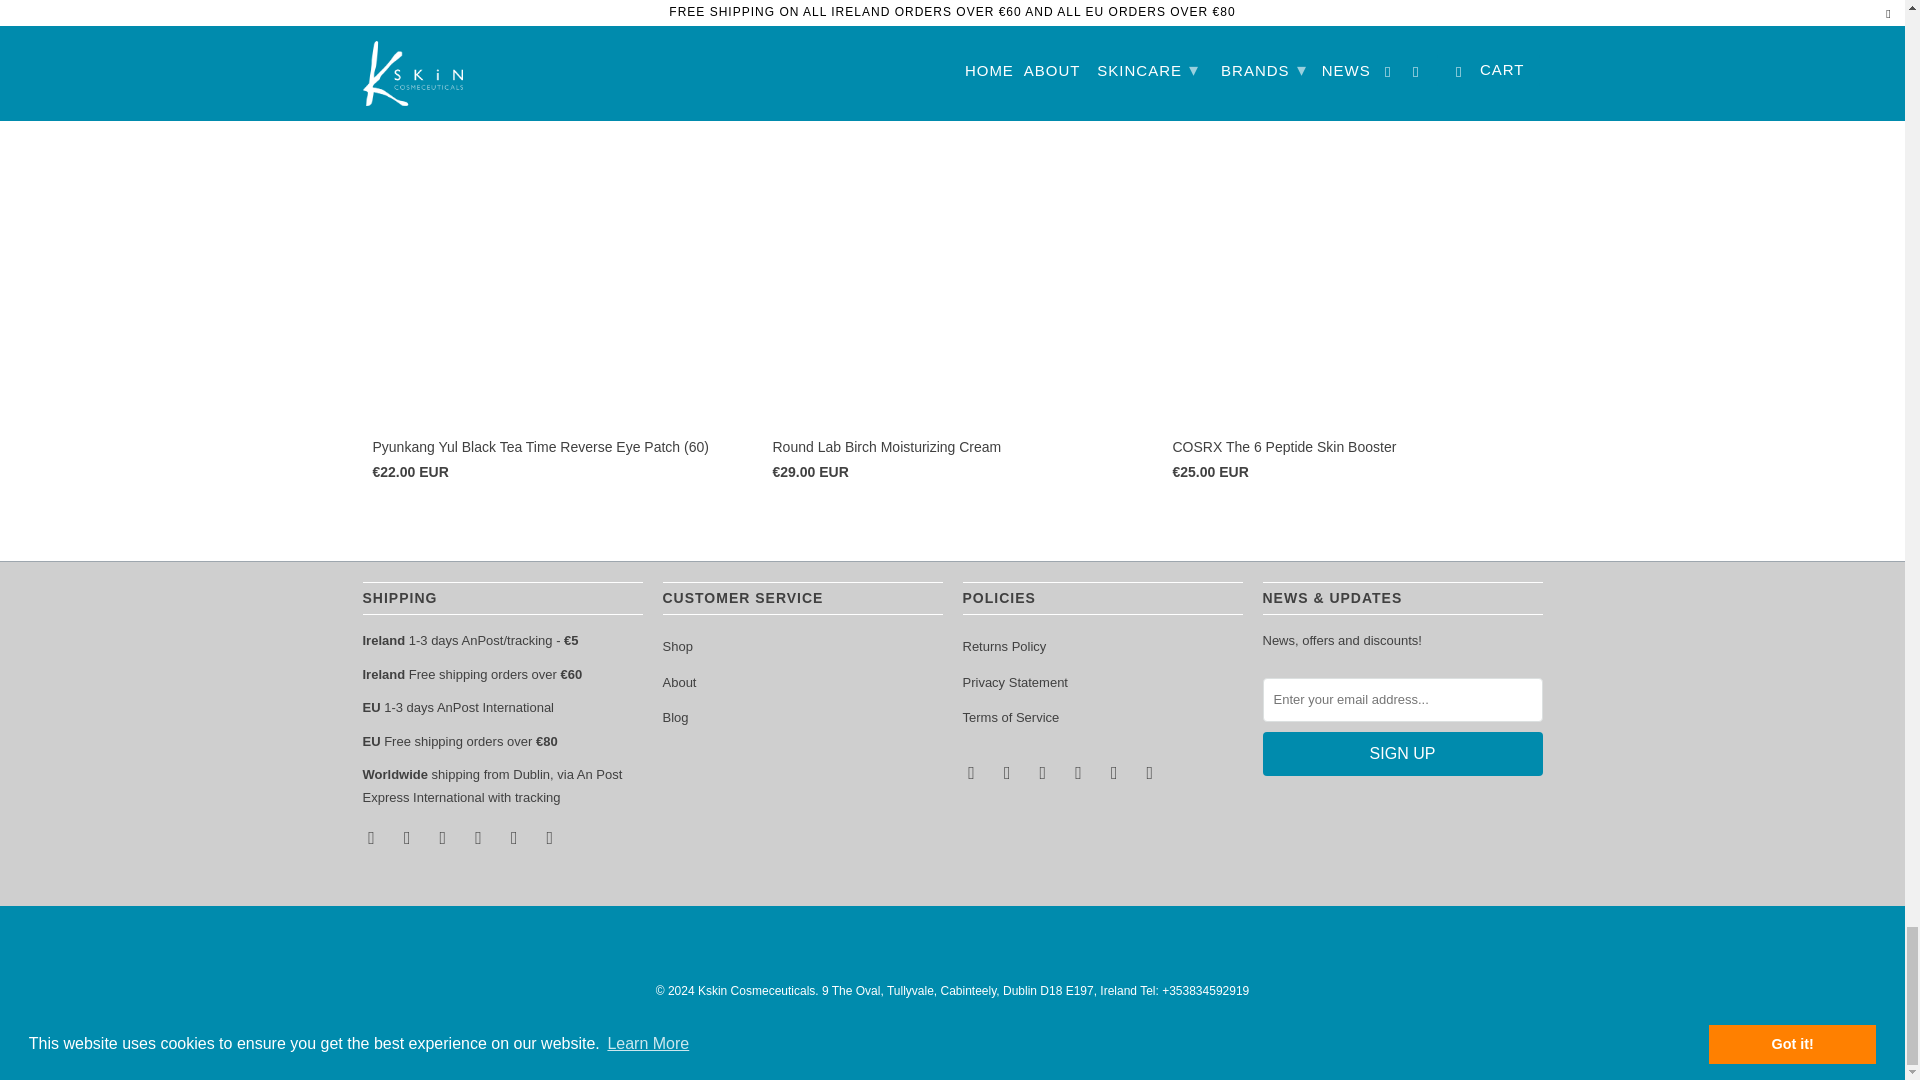  I want to click on Kskin Cosmeceuticals on Pinterest, so click(480, 836).